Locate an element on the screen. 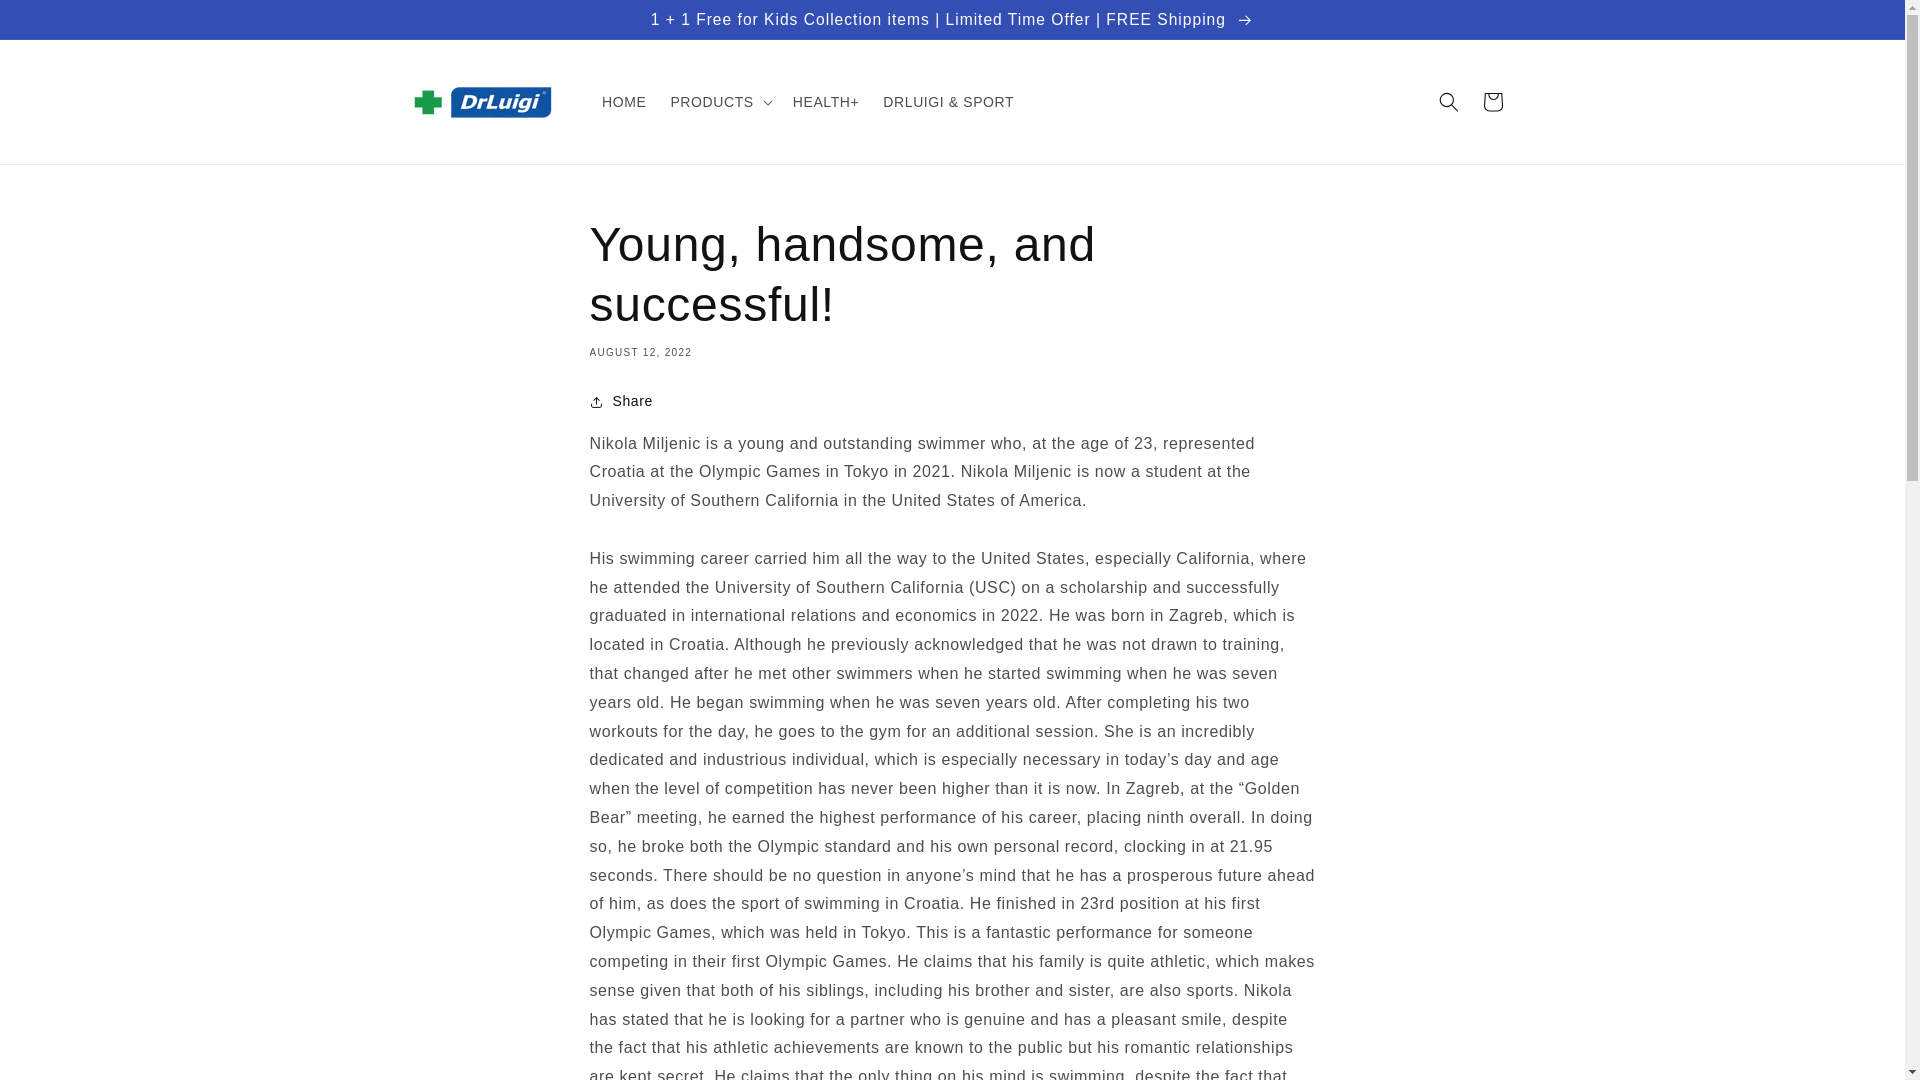  HOME is located at coordinates (624, 102).